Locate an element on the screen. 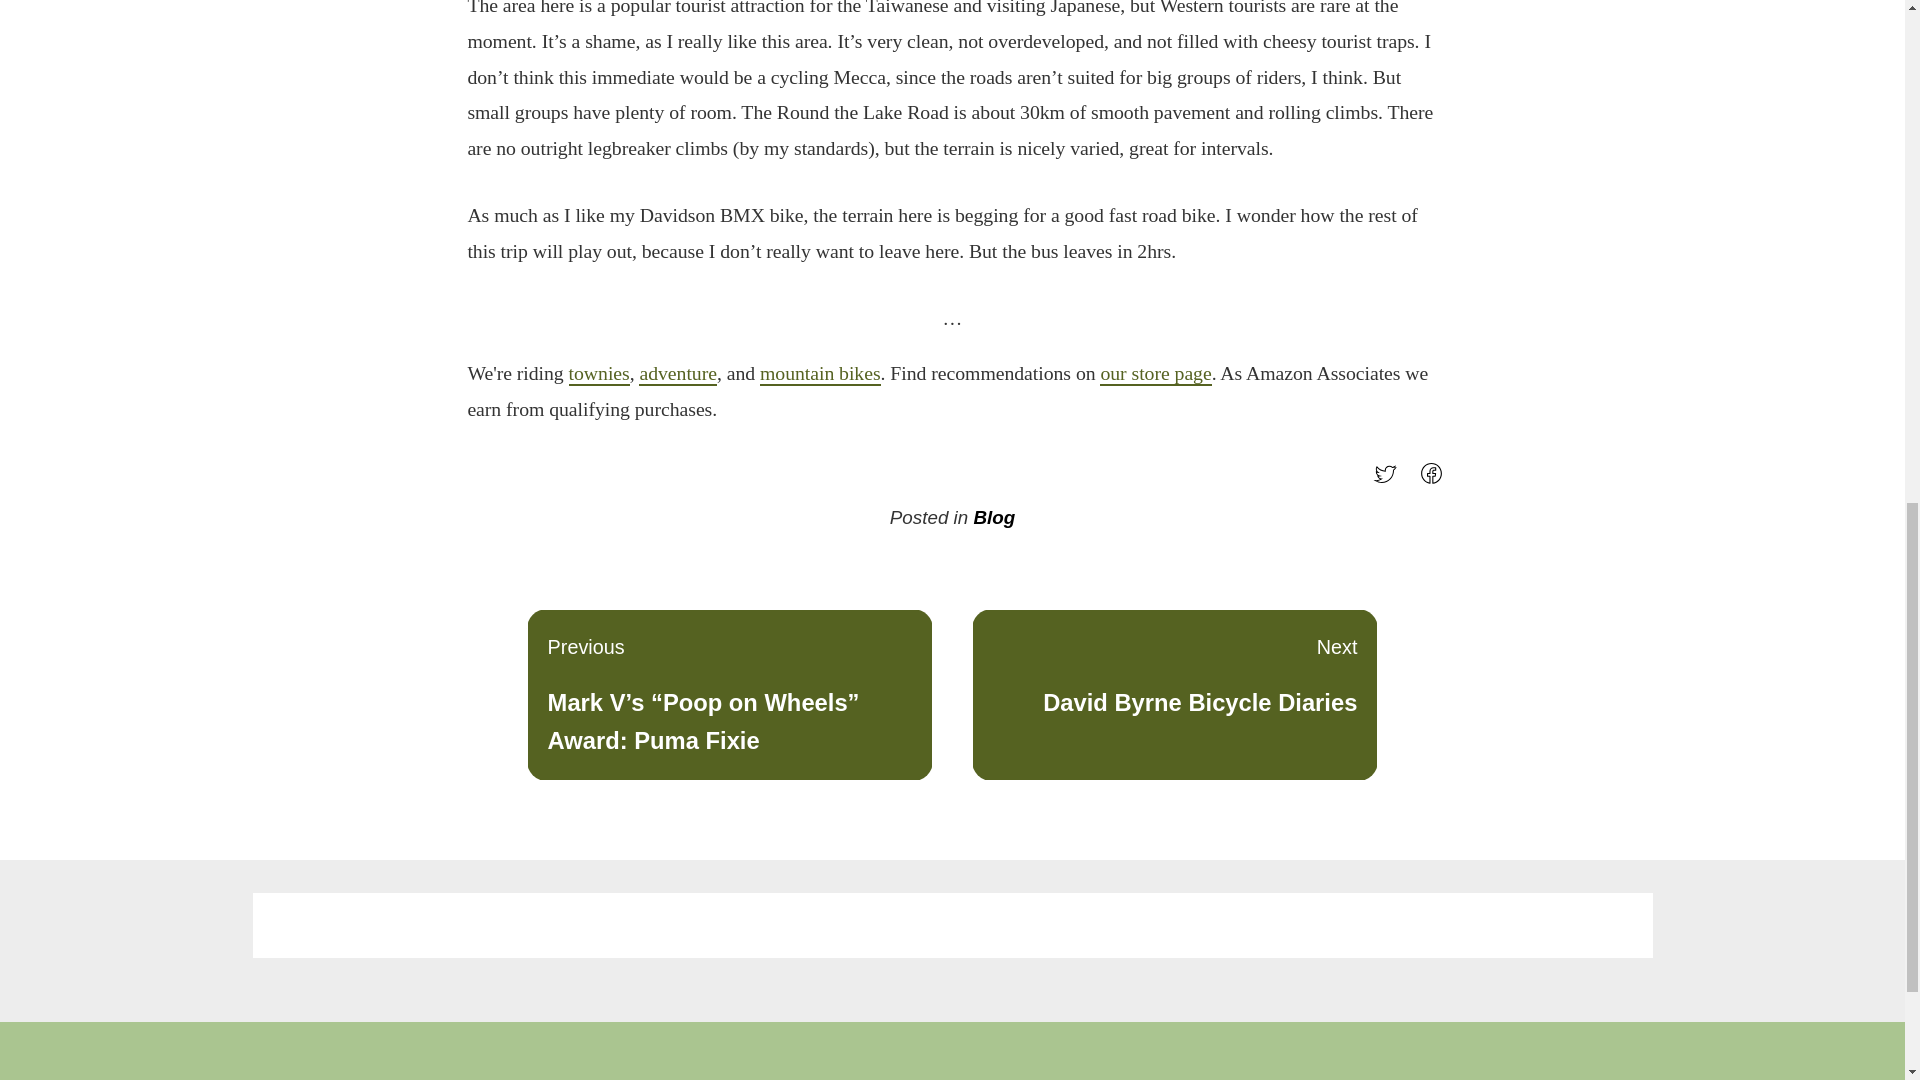 The width and height of the screenshot is (1920, 1080). Blog is located at coordinates (994, 517).